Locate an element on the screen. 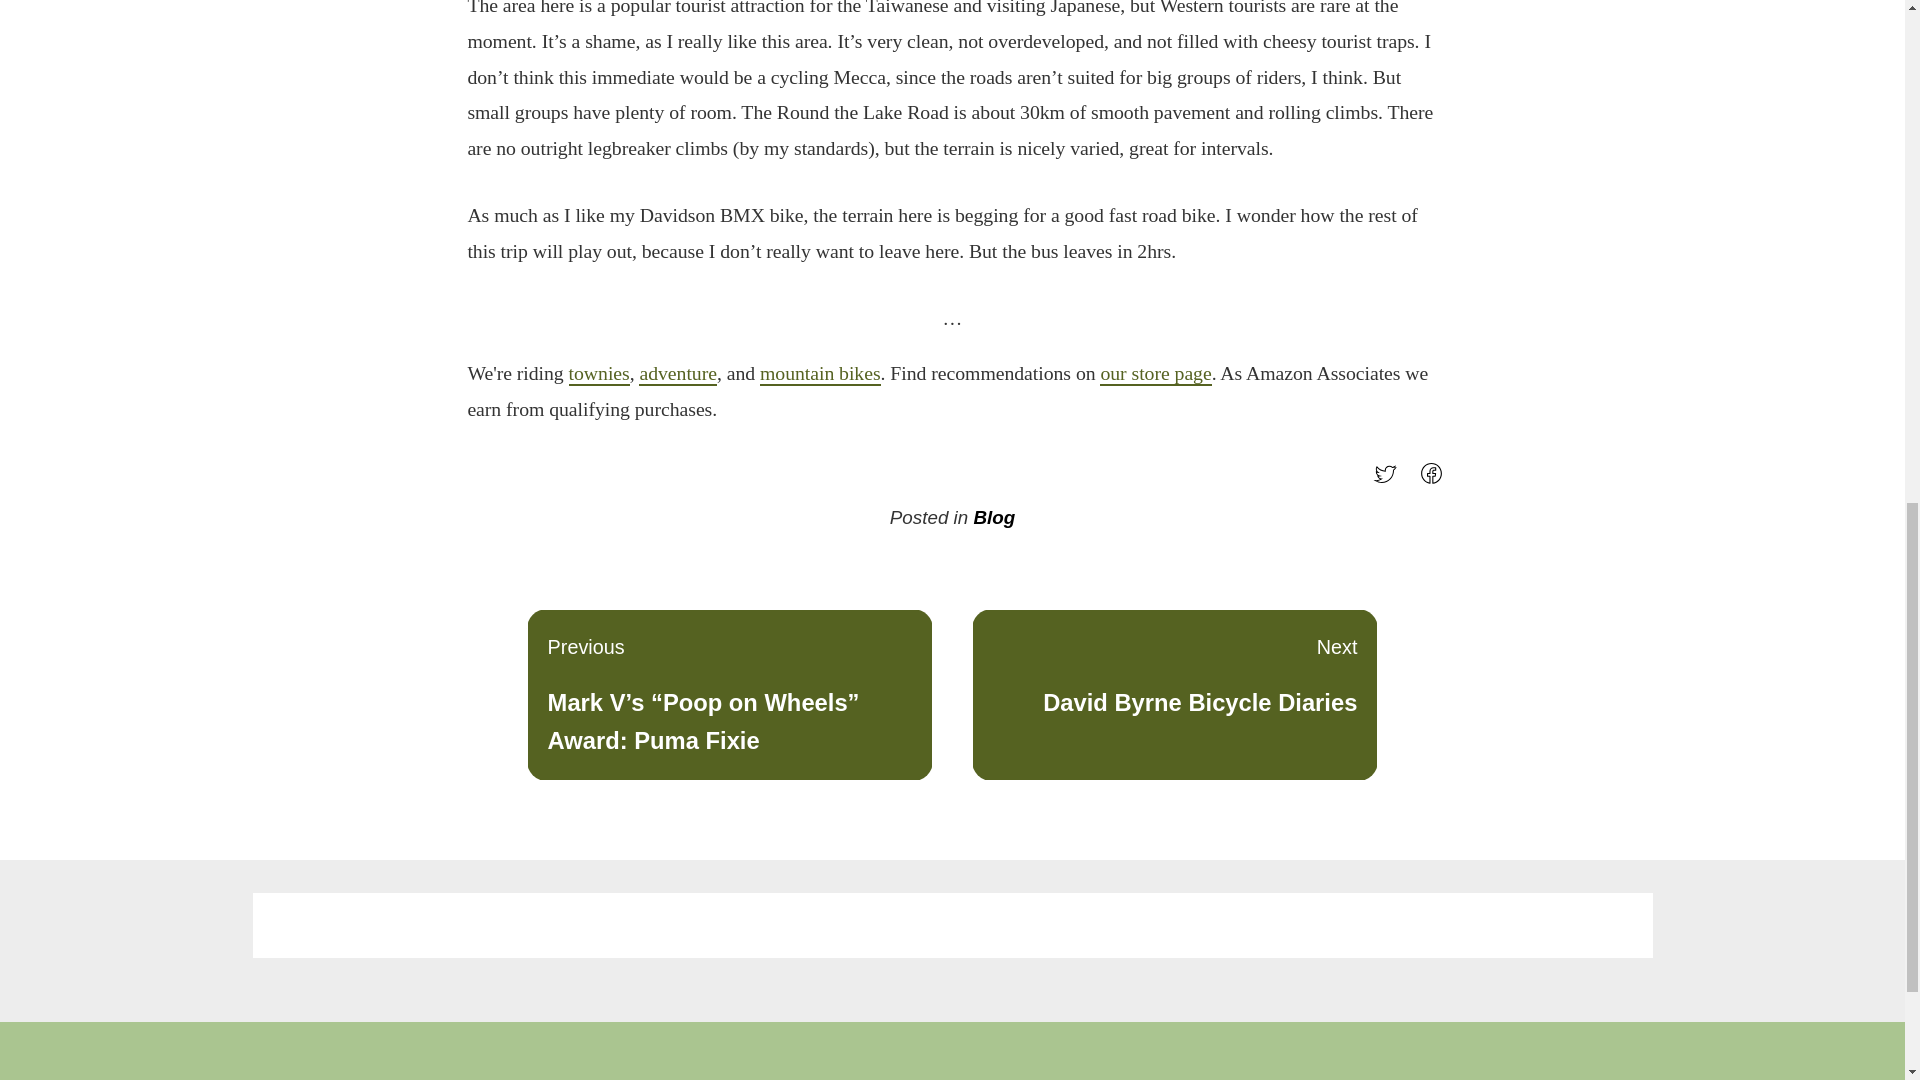 The width and height of the screenshot is (1920, 1080). Blog is located at coordinates (994, 517).